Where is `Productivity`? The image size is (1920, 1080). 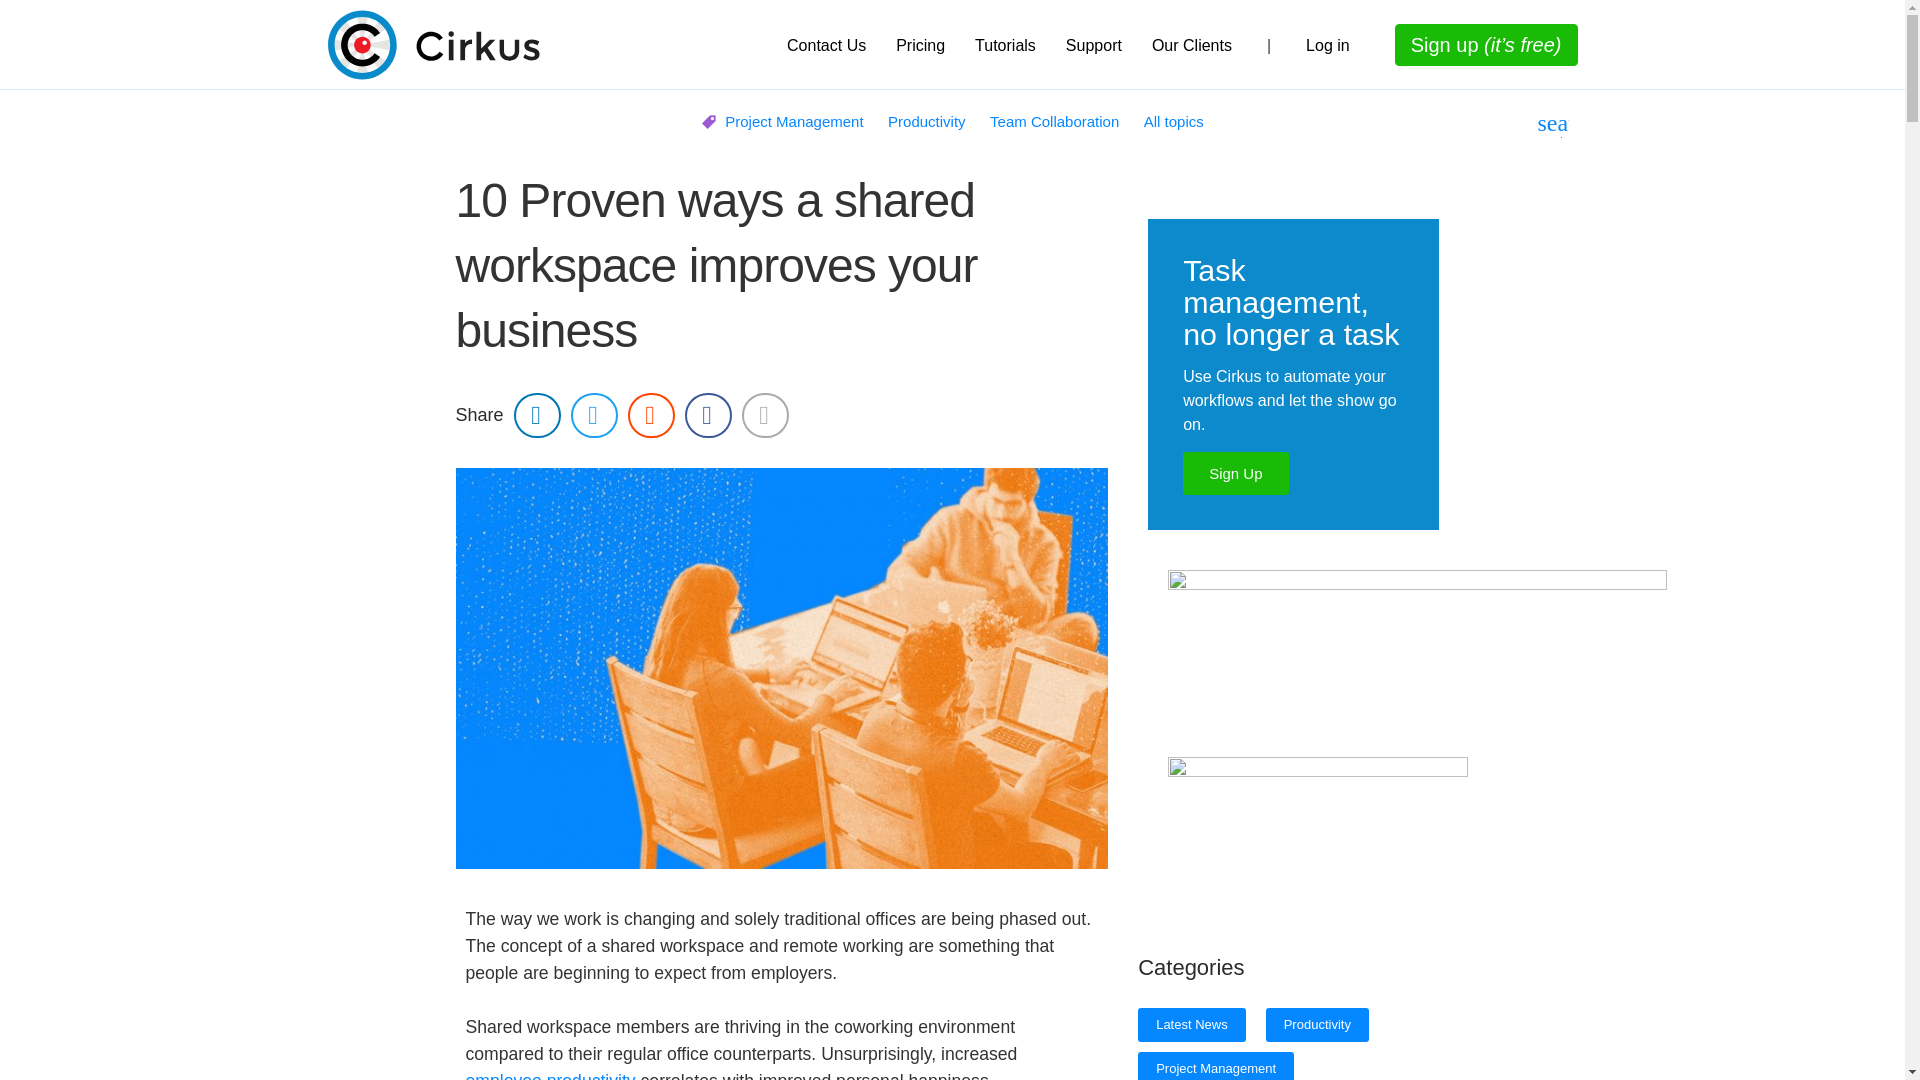 Productivity is located at coordinates (926, 121).